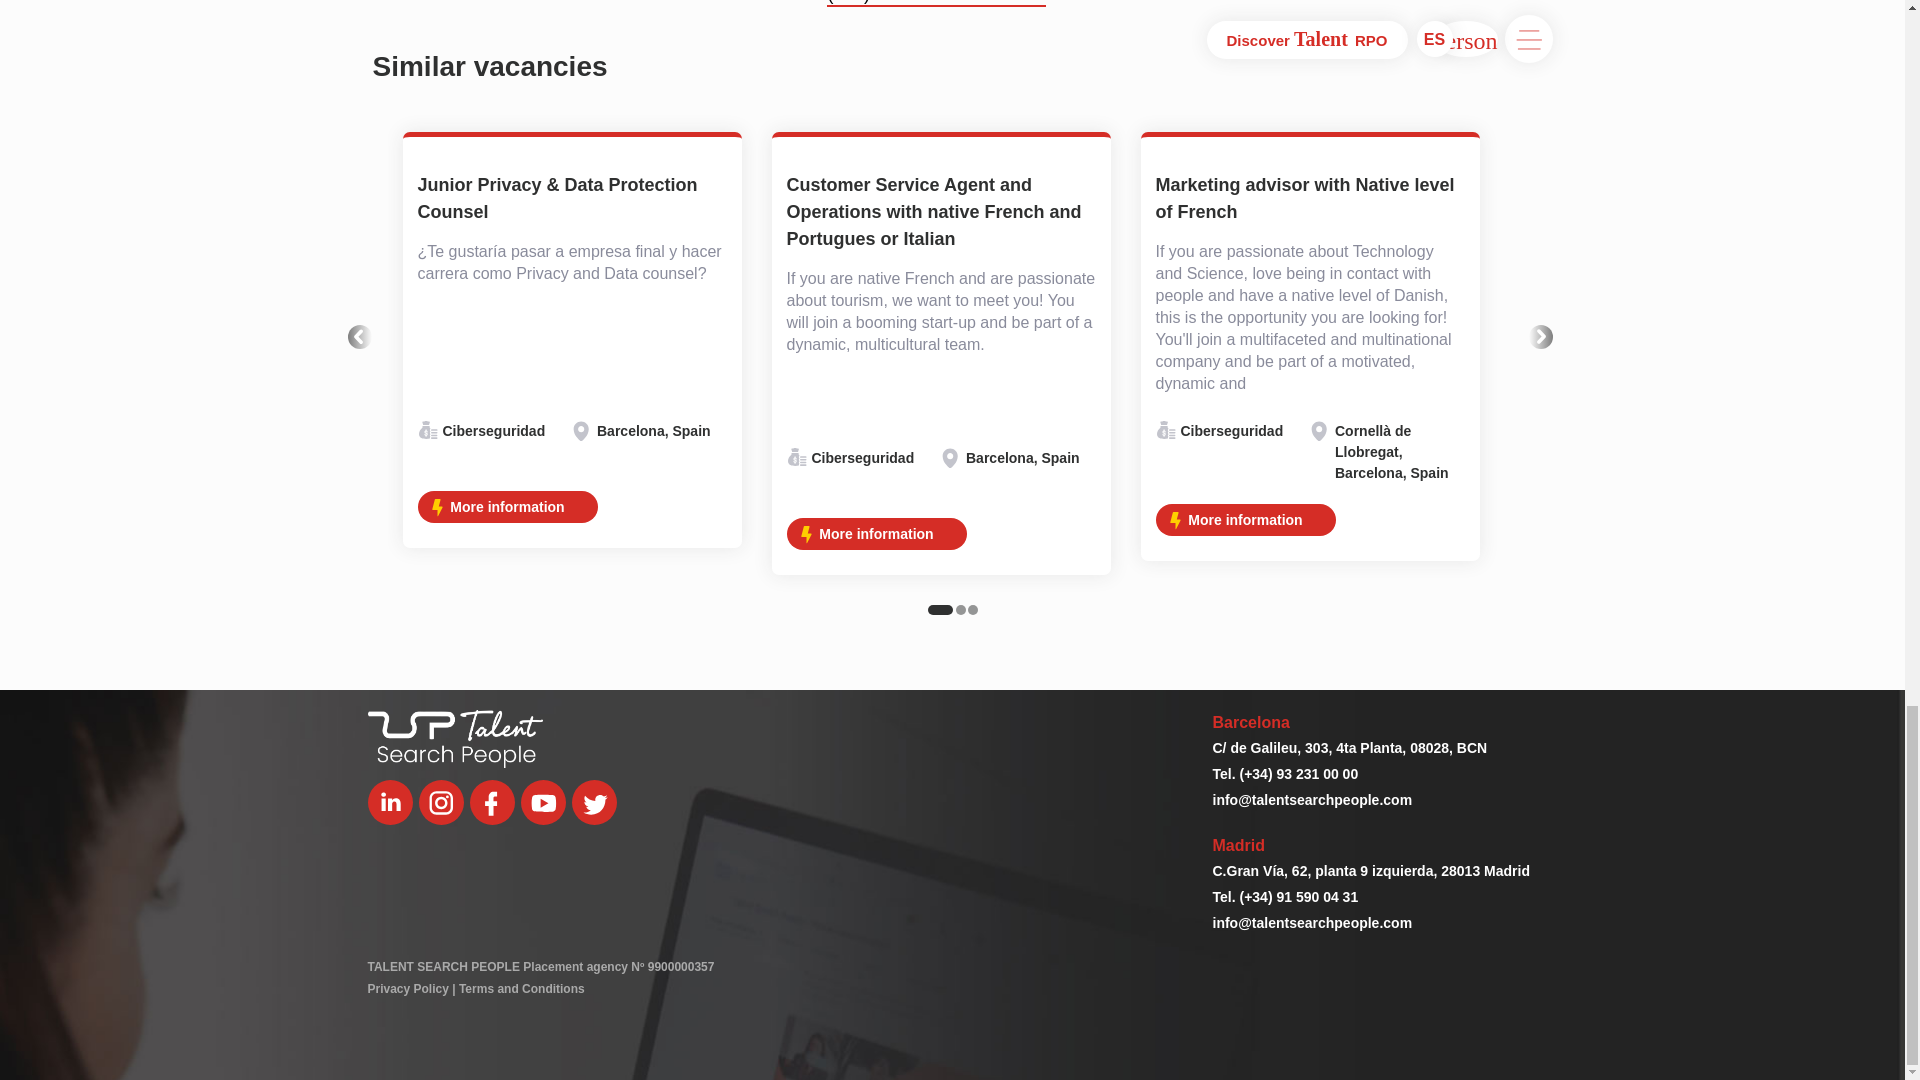 The width and height of the screenshot is (1920, 1080). What do you see at coordinates (1246, 520) in the screenshot?
I see `More information` at bounding box center [1246, 520].